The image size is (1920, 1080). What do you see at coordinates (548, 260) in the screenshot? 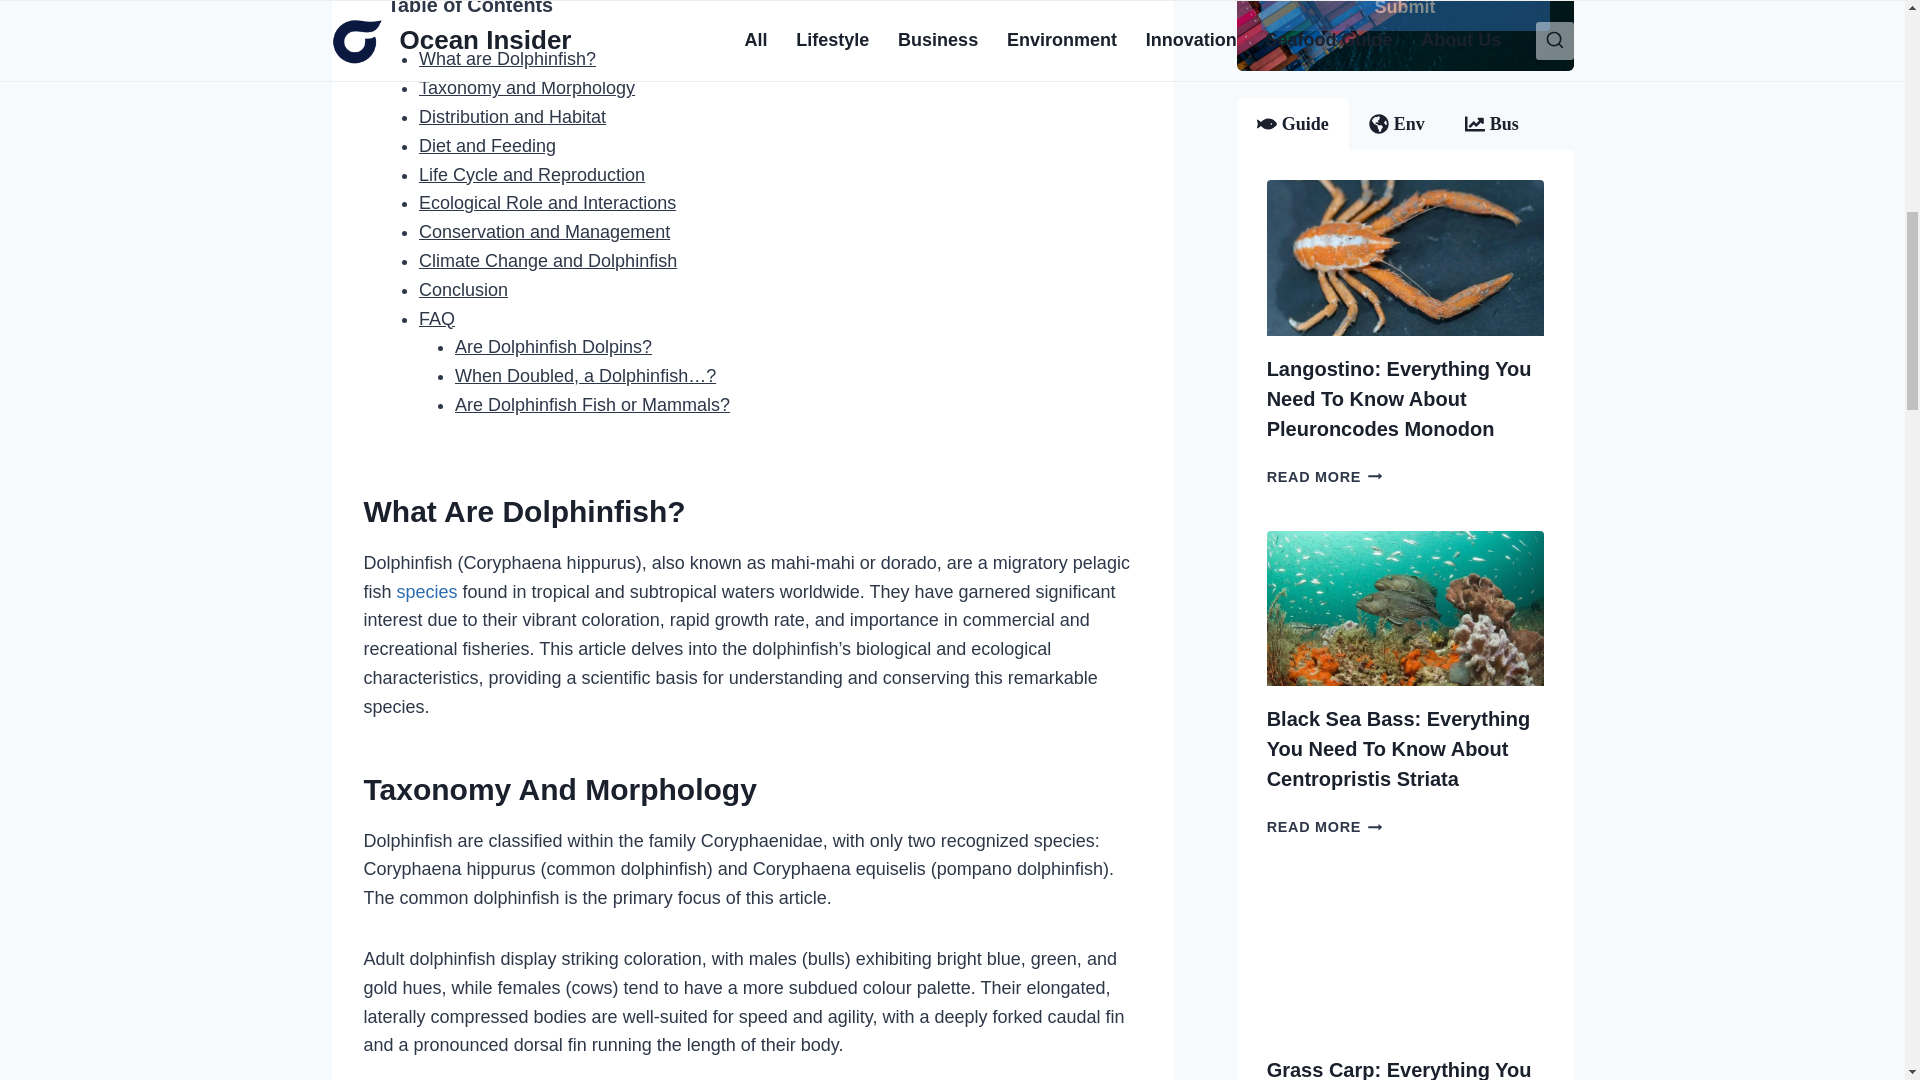
I see `Climate Change and Dolphinfish` at bounding box center [548, 260].